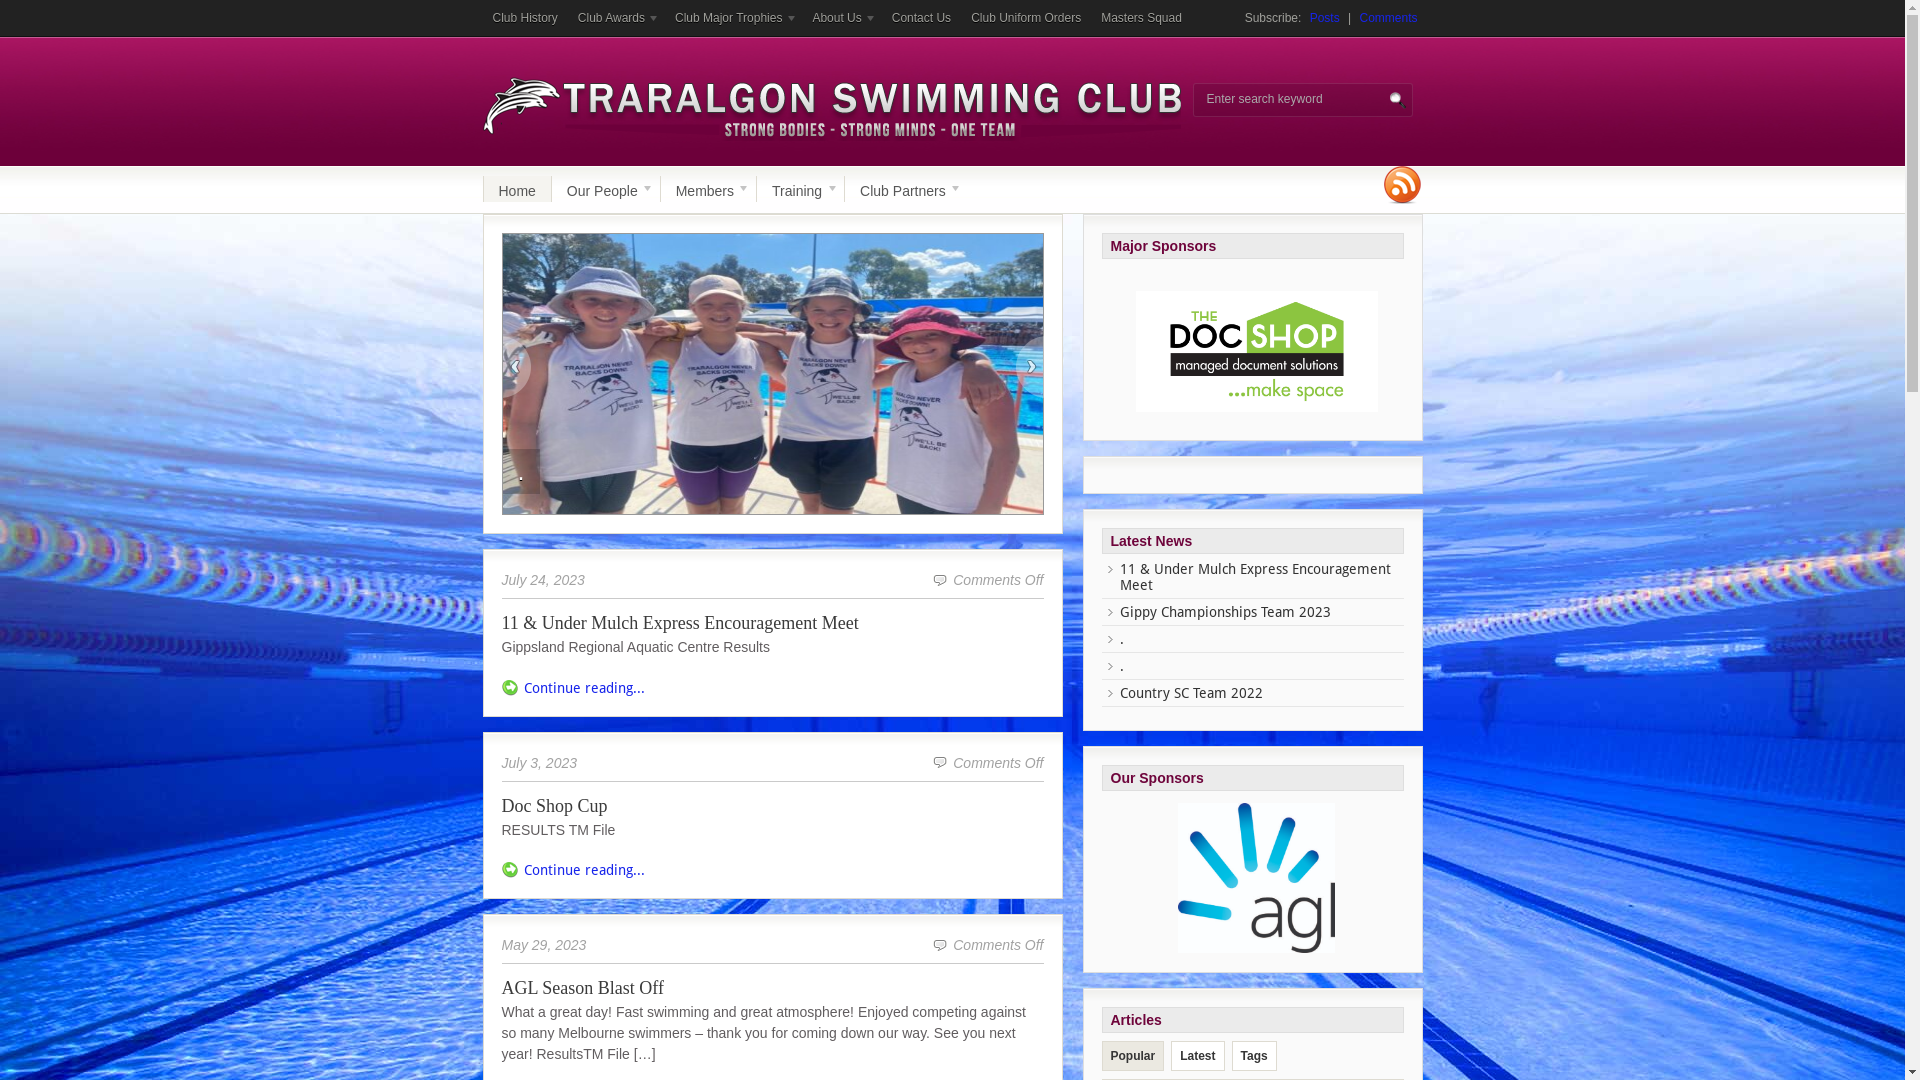 The height and width of the screenshot is (1080, 1920). Describe the element at coordinates (1026, 18) in the screenshot. I see `Club Uniform Orders` at that location.